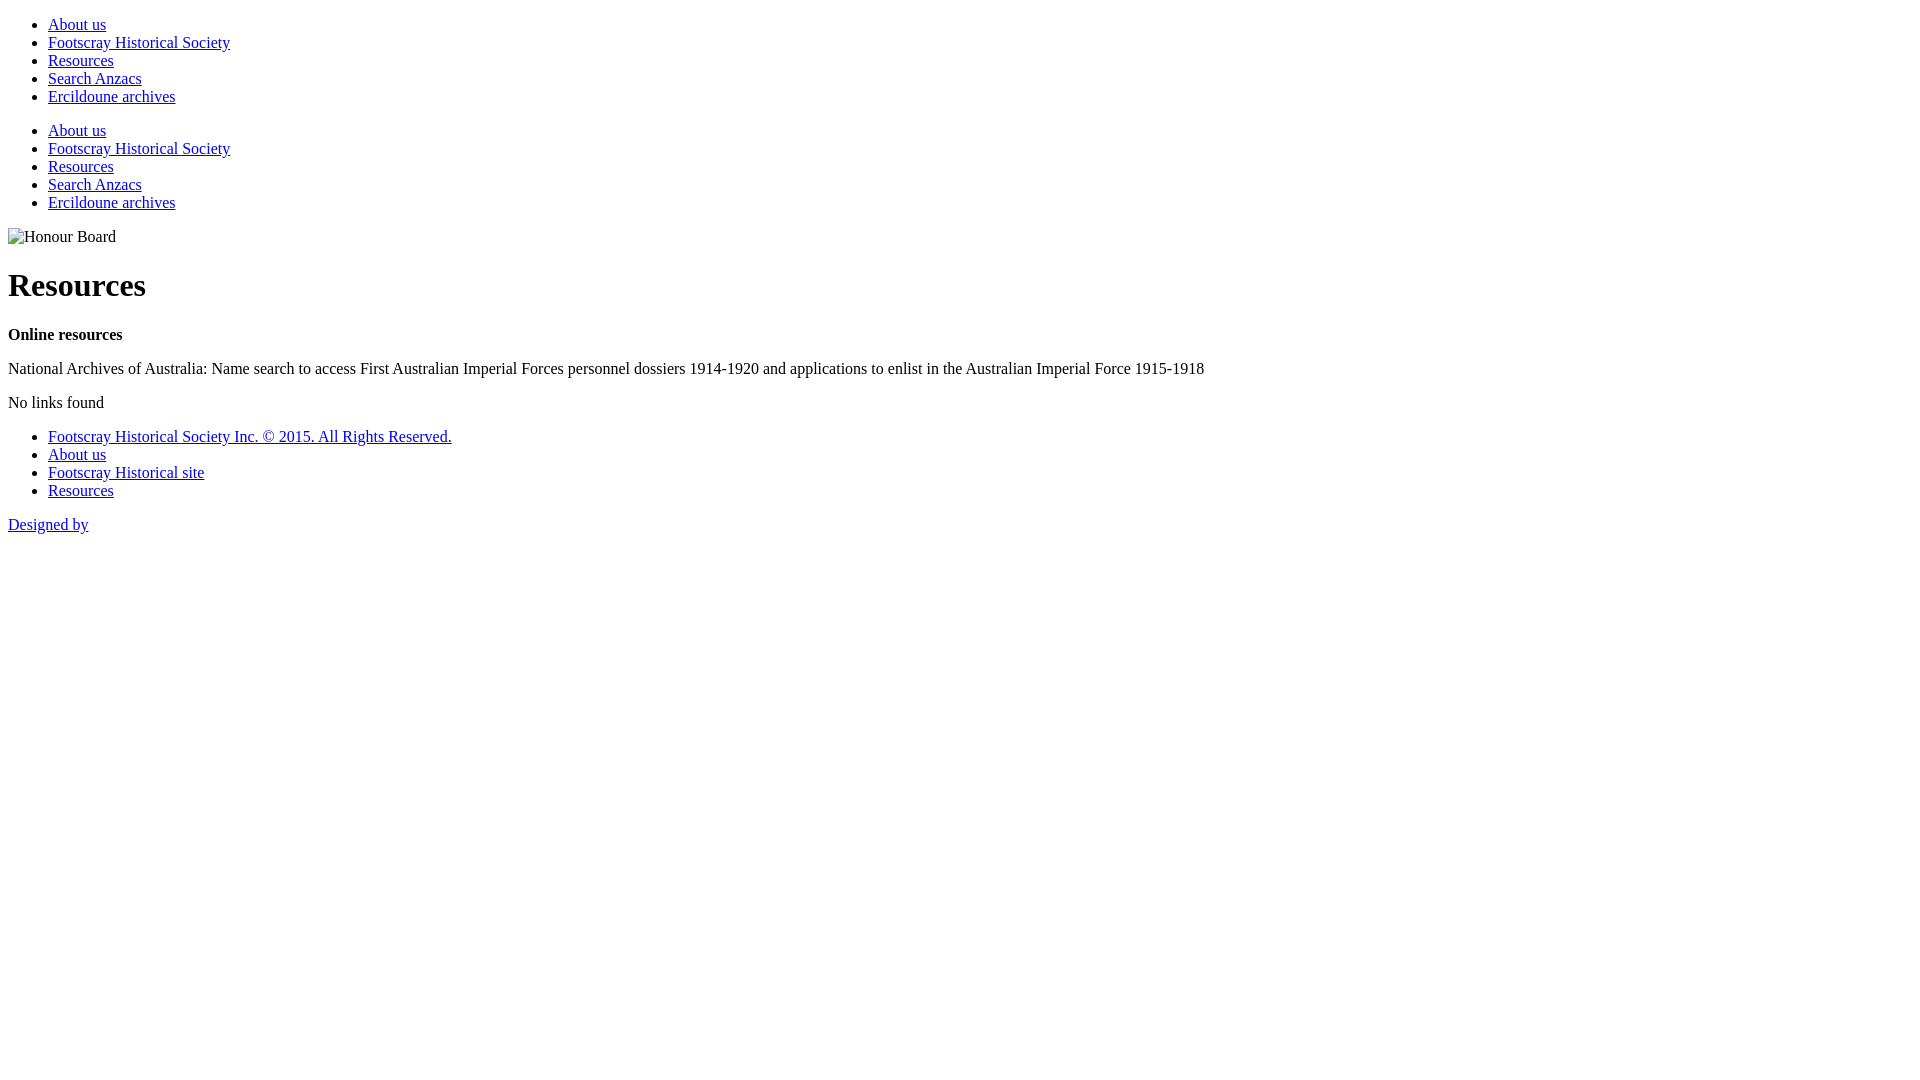 This screenshot has width=1920, height=1080. What do you see at coordinates (126, 472) in the screenshot?
I see `Footscray Historical site` at bounding box center [126, 472].